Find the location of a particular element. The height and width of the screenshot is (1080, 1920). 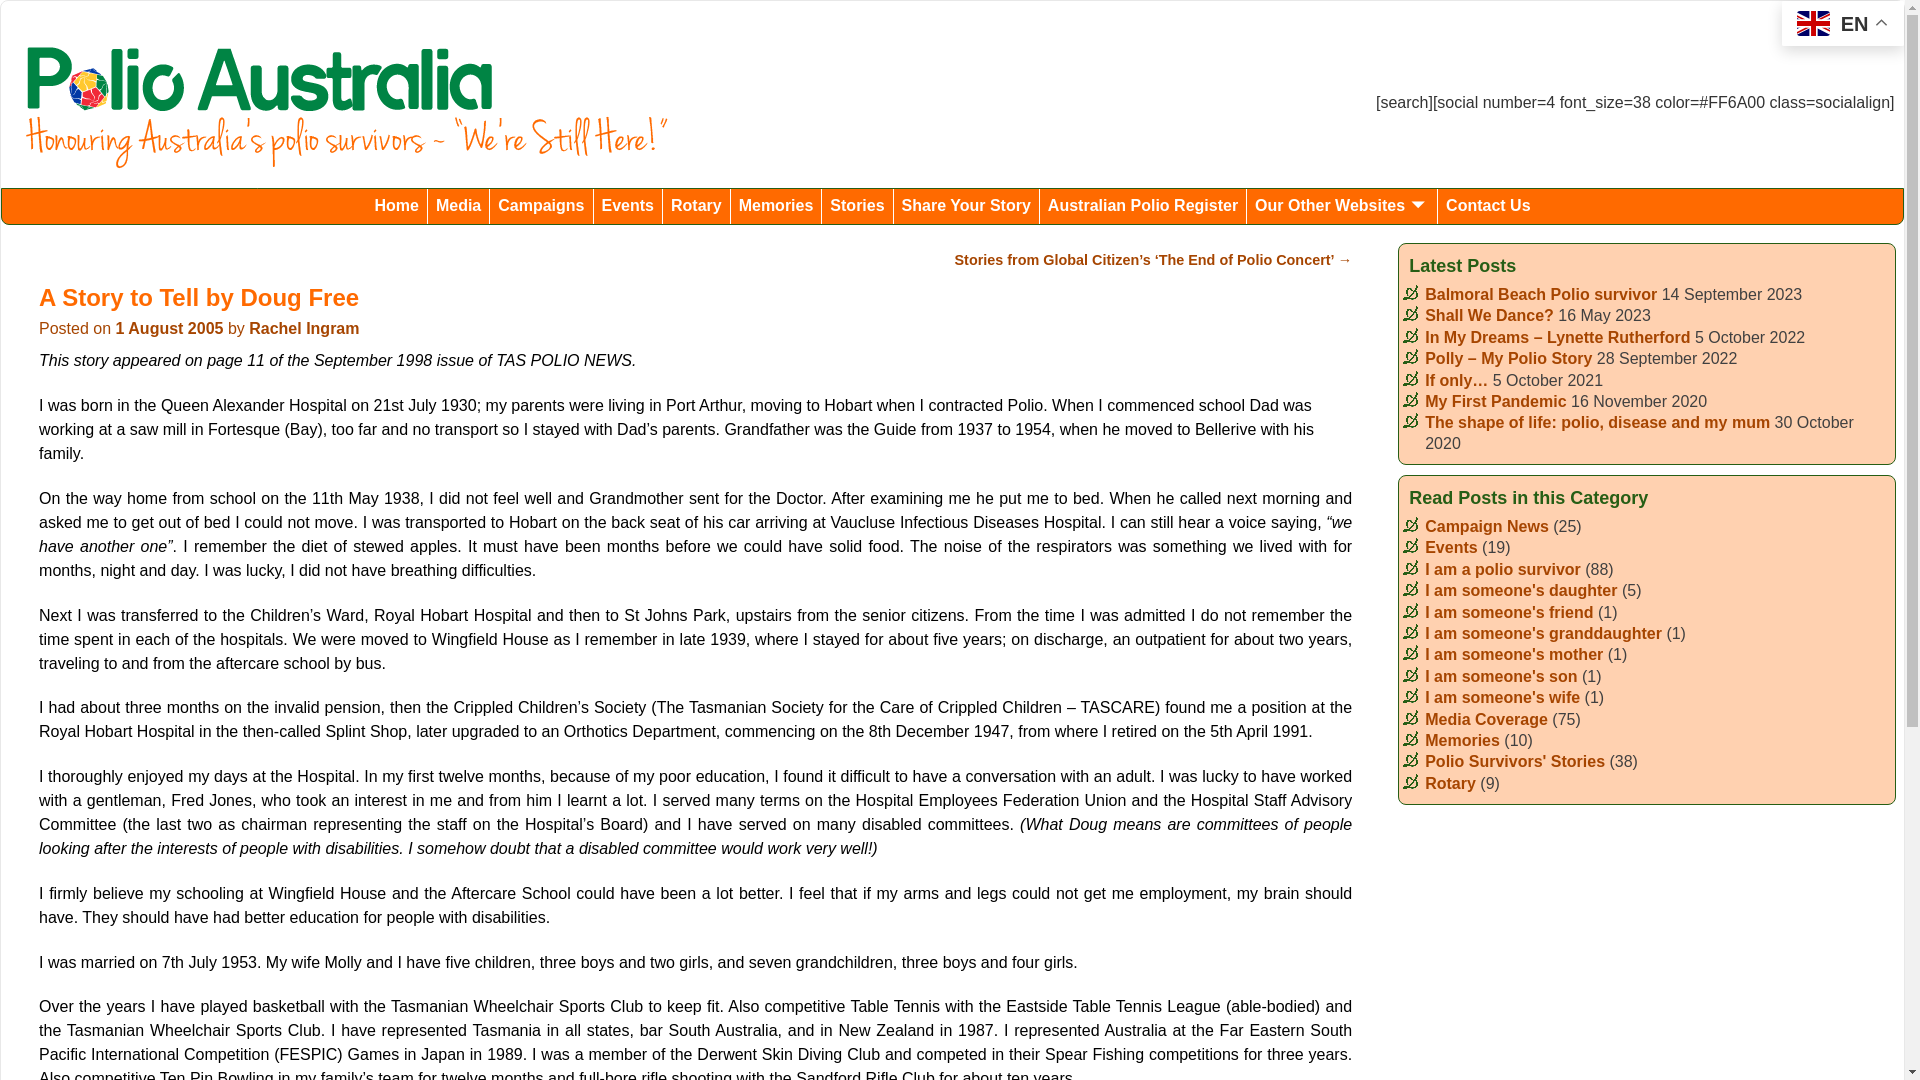

Home is located at coordinates (396, 206).